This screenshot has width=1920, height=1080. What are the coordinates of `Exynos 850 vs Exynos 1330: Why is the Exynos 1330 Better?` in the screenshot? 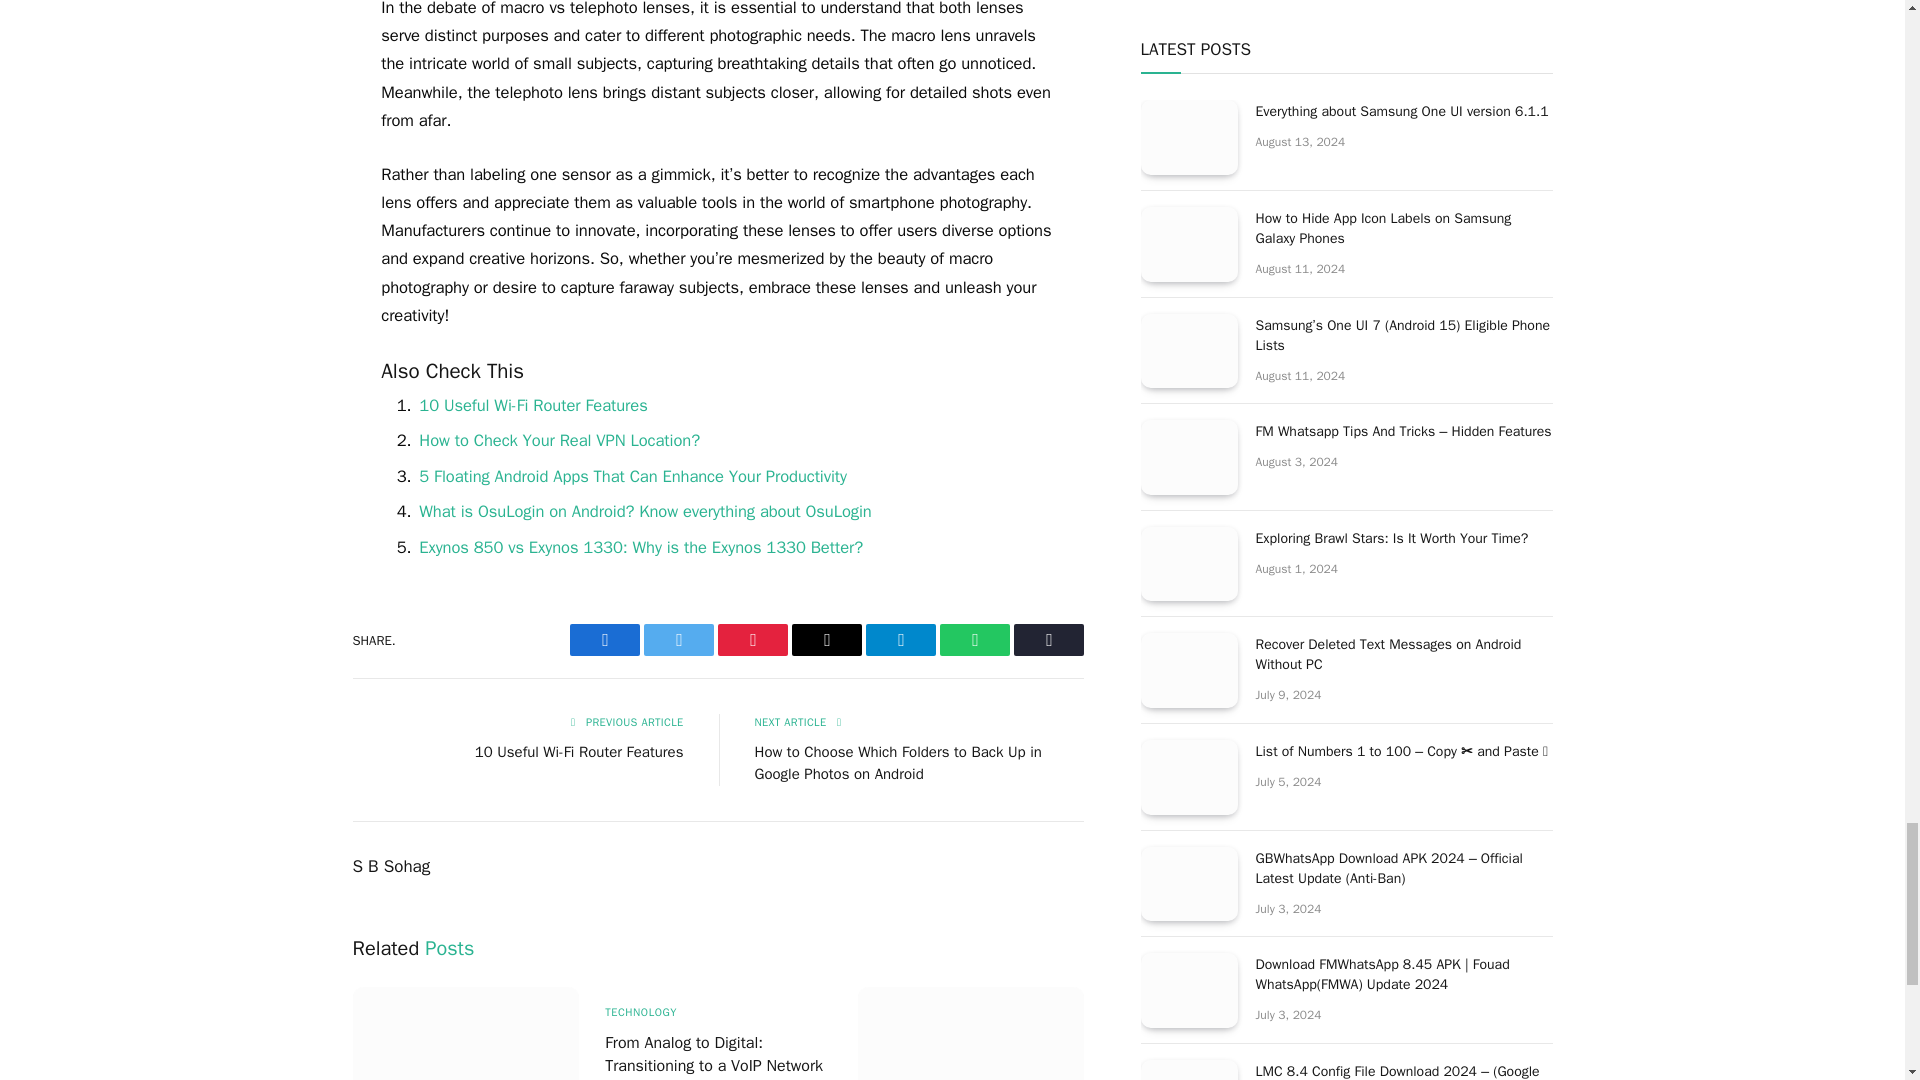 It's located at (640, 547).